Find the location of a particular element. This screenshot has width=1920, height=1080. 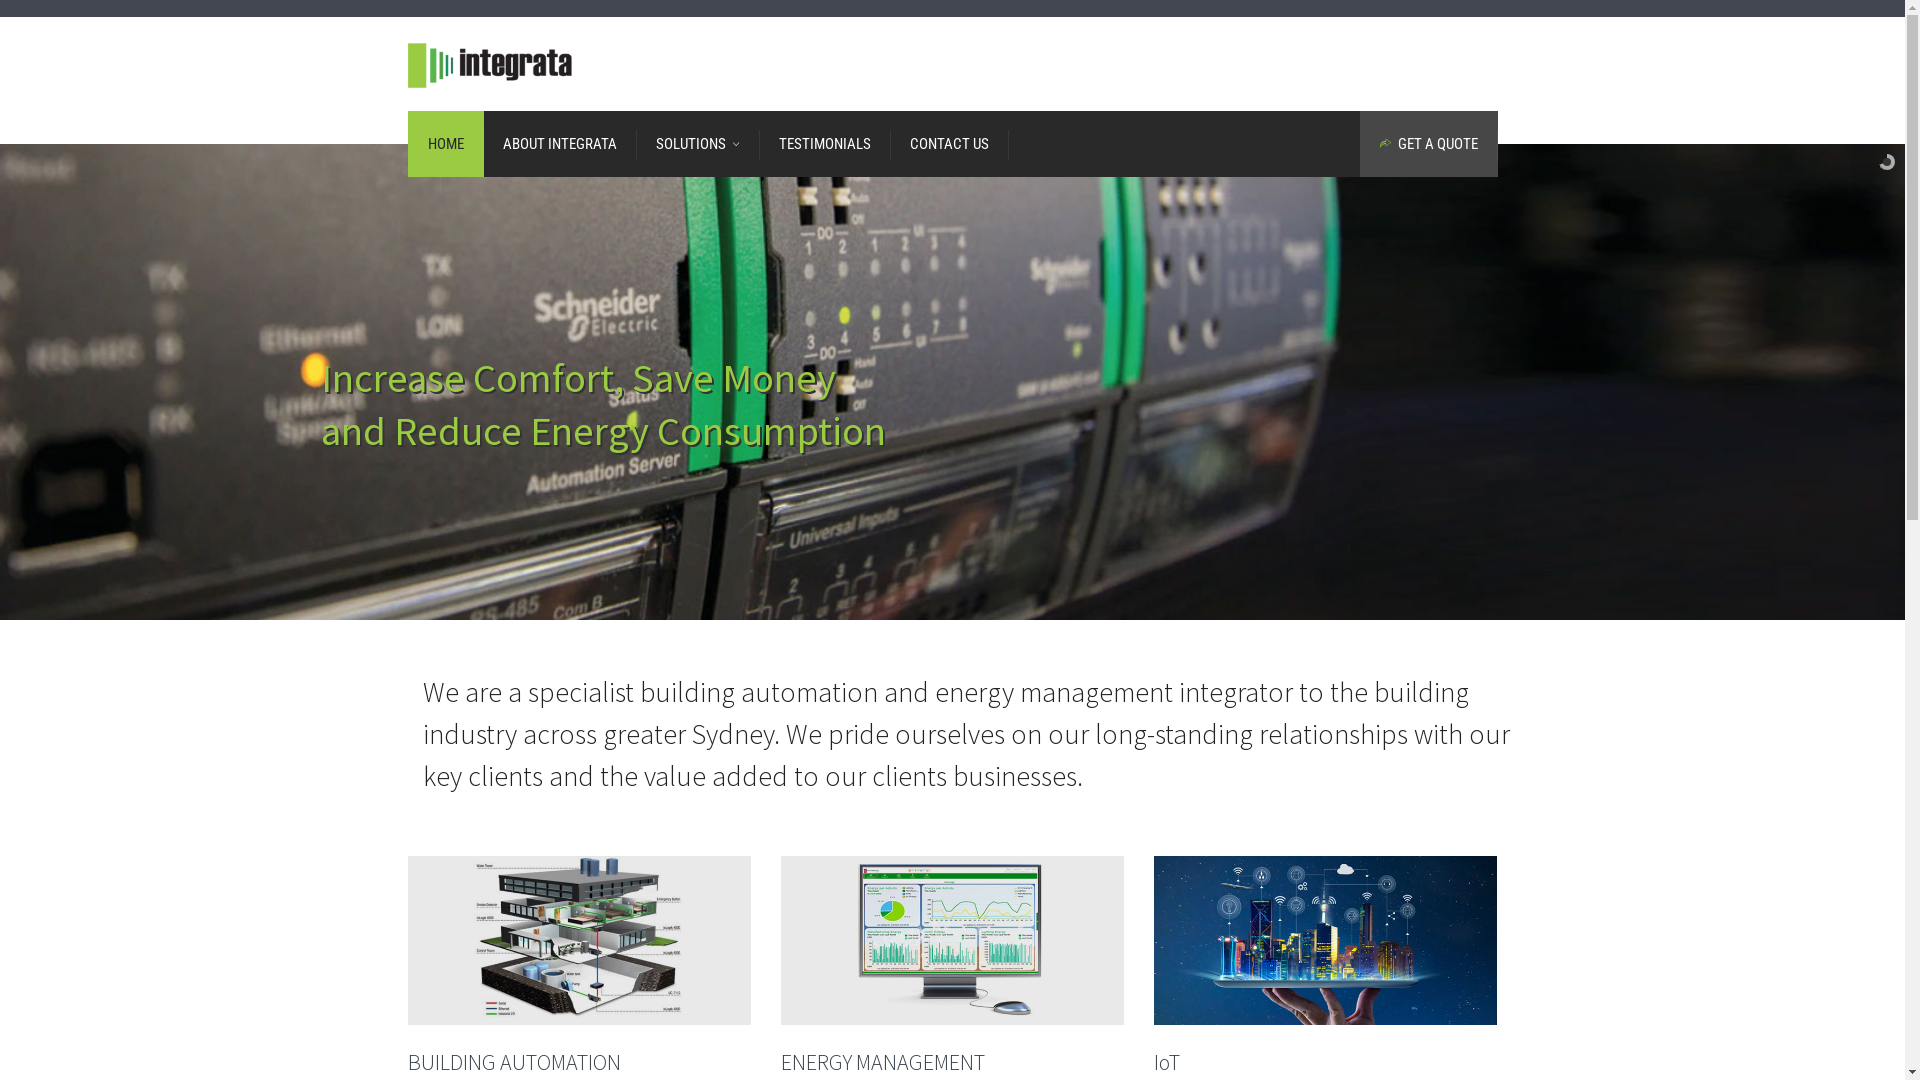

ABOUT INTEGRATA is located at coordinates (559, 144).